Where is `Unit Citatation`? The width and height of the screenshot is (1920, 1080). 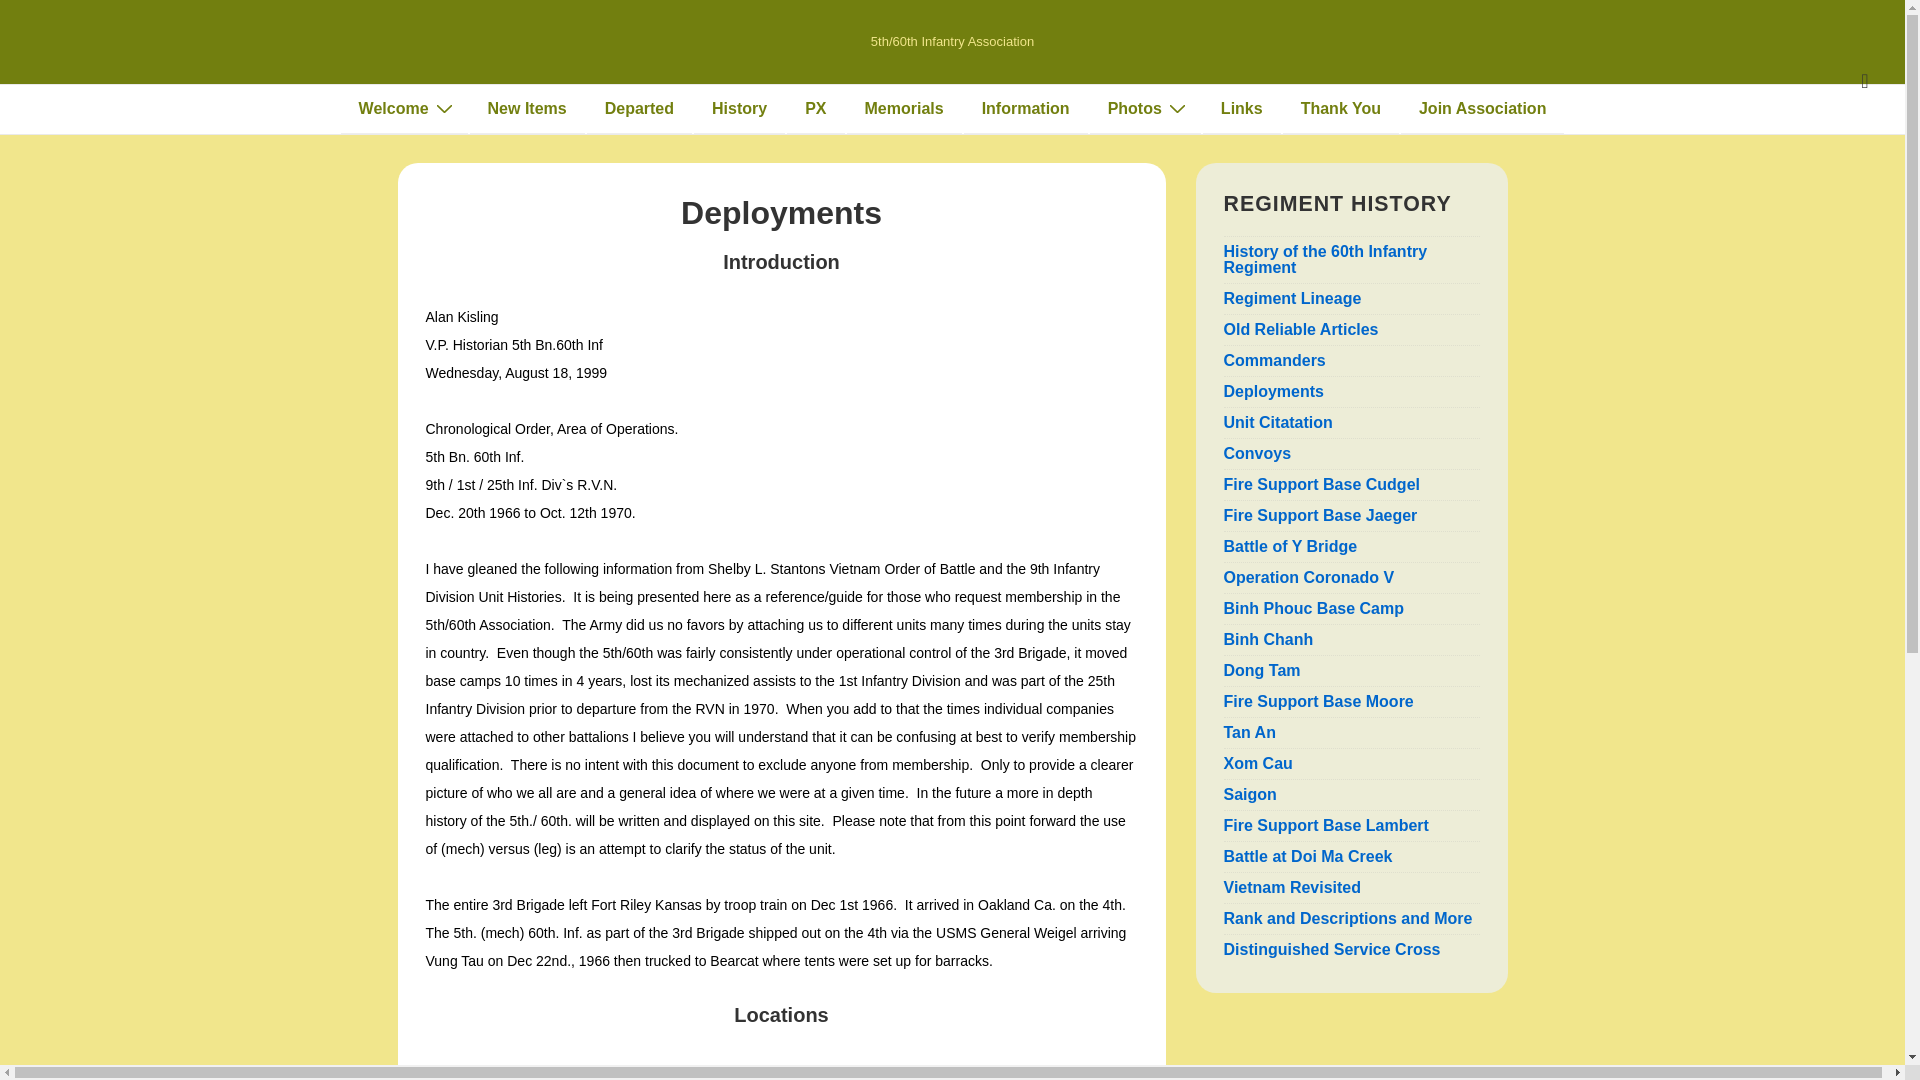
Unit Citatation is located at coordinates (1278, 422).